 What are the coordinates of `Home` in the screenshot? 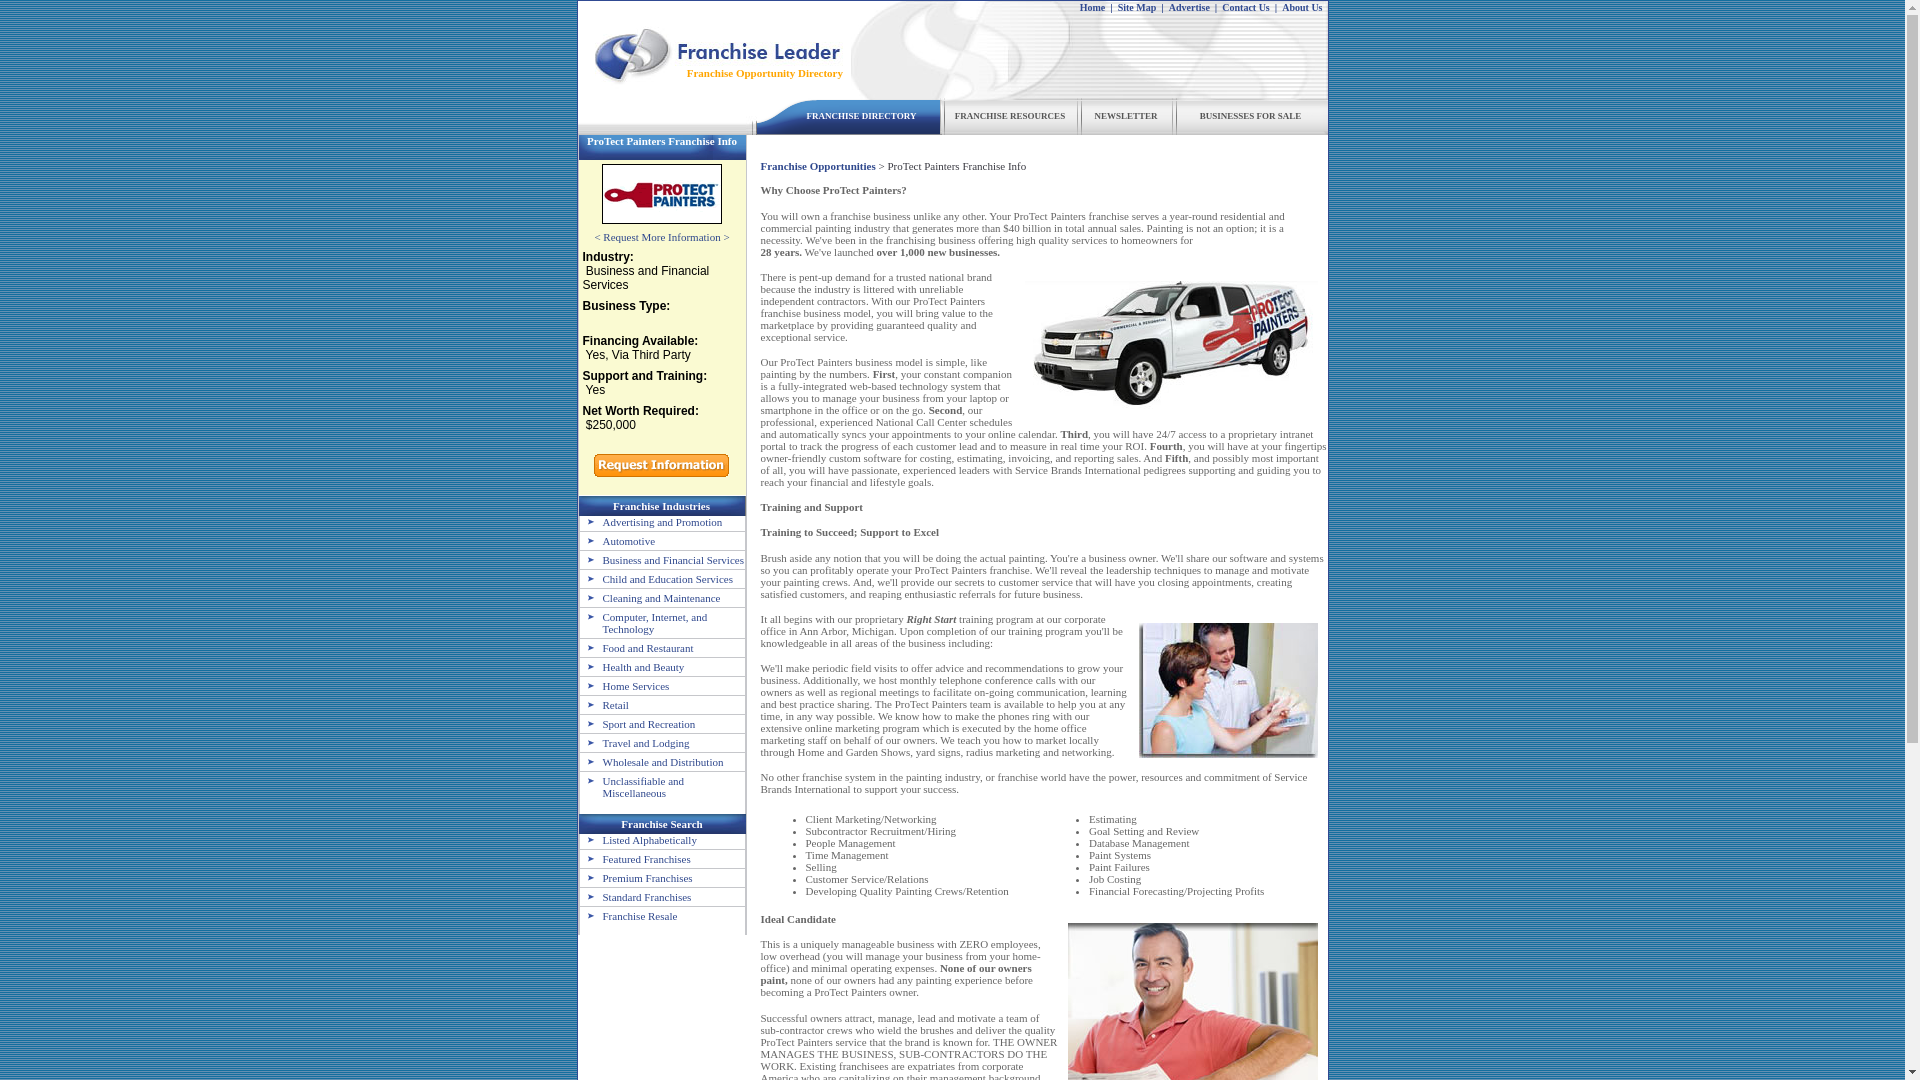 It's located at (1092, 7).